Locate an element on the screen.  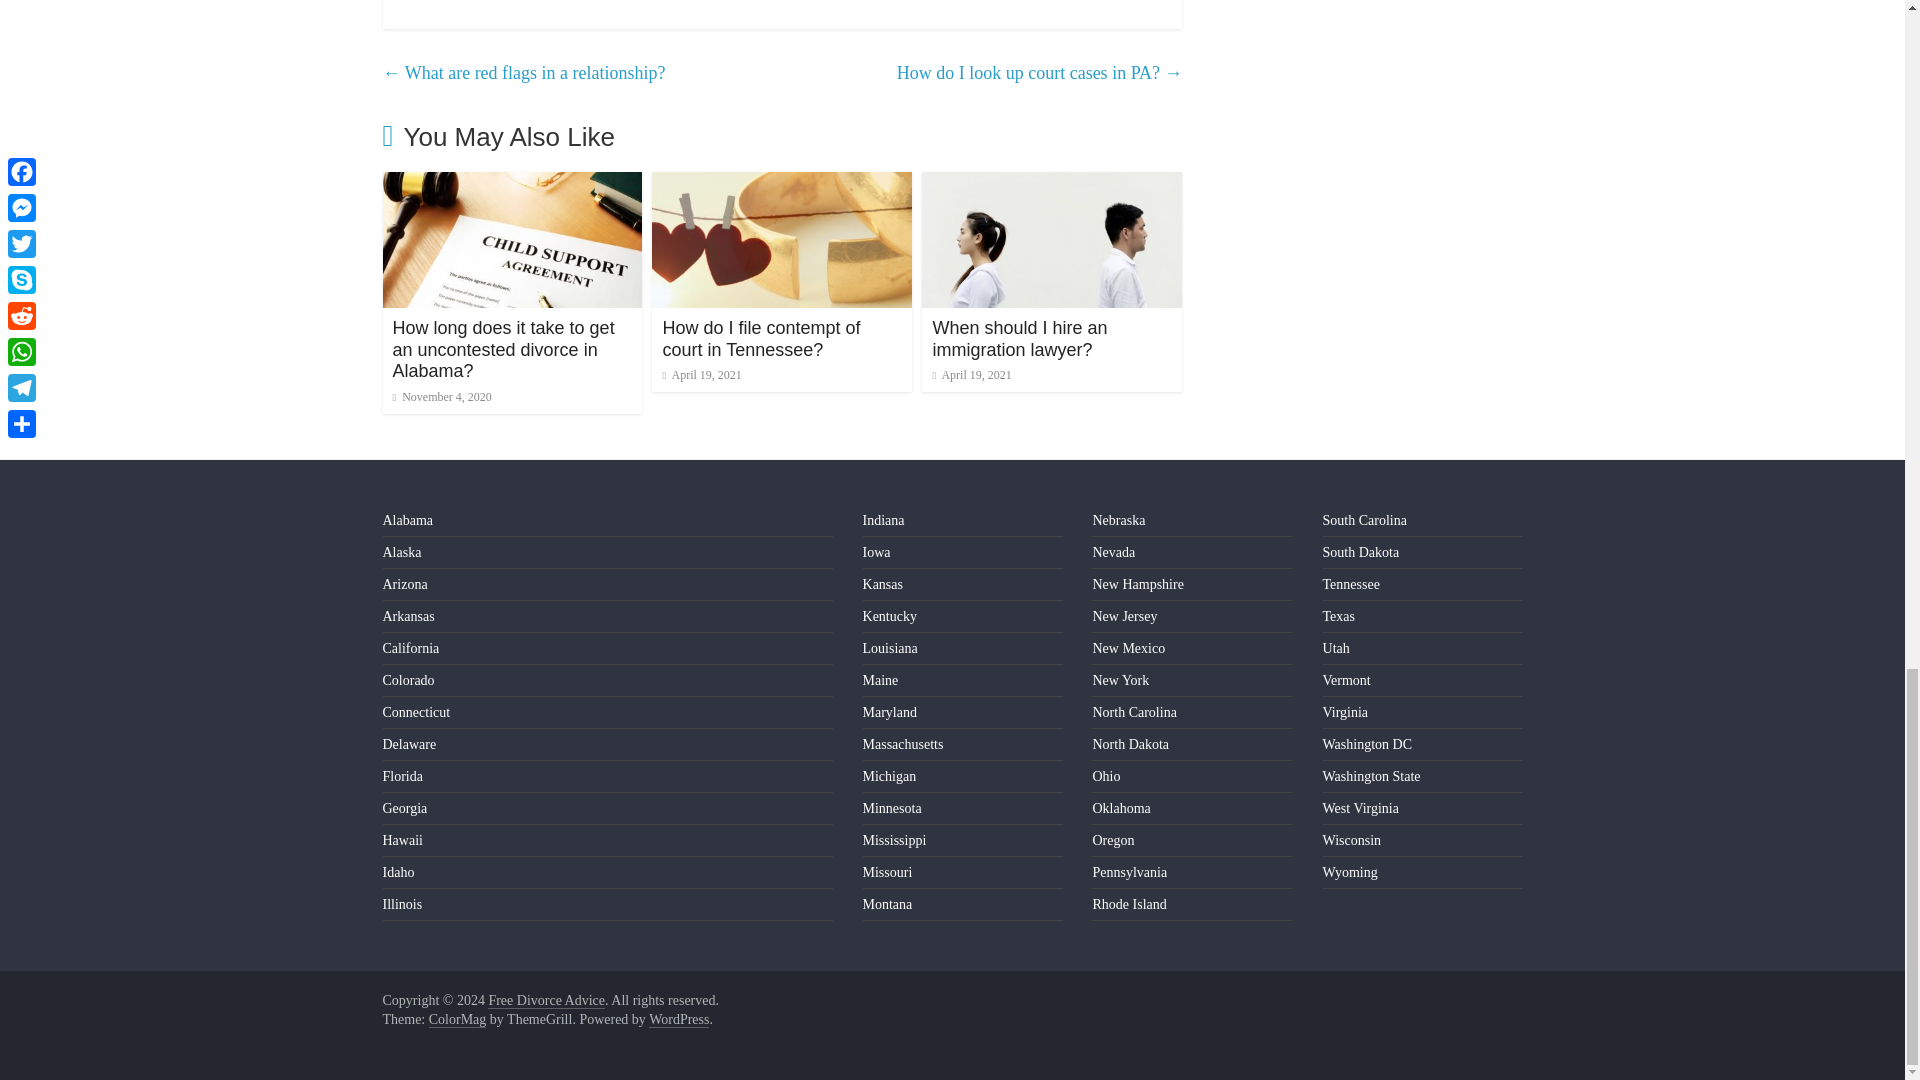
April 19, 2021 is located at coordinates (702, 375).